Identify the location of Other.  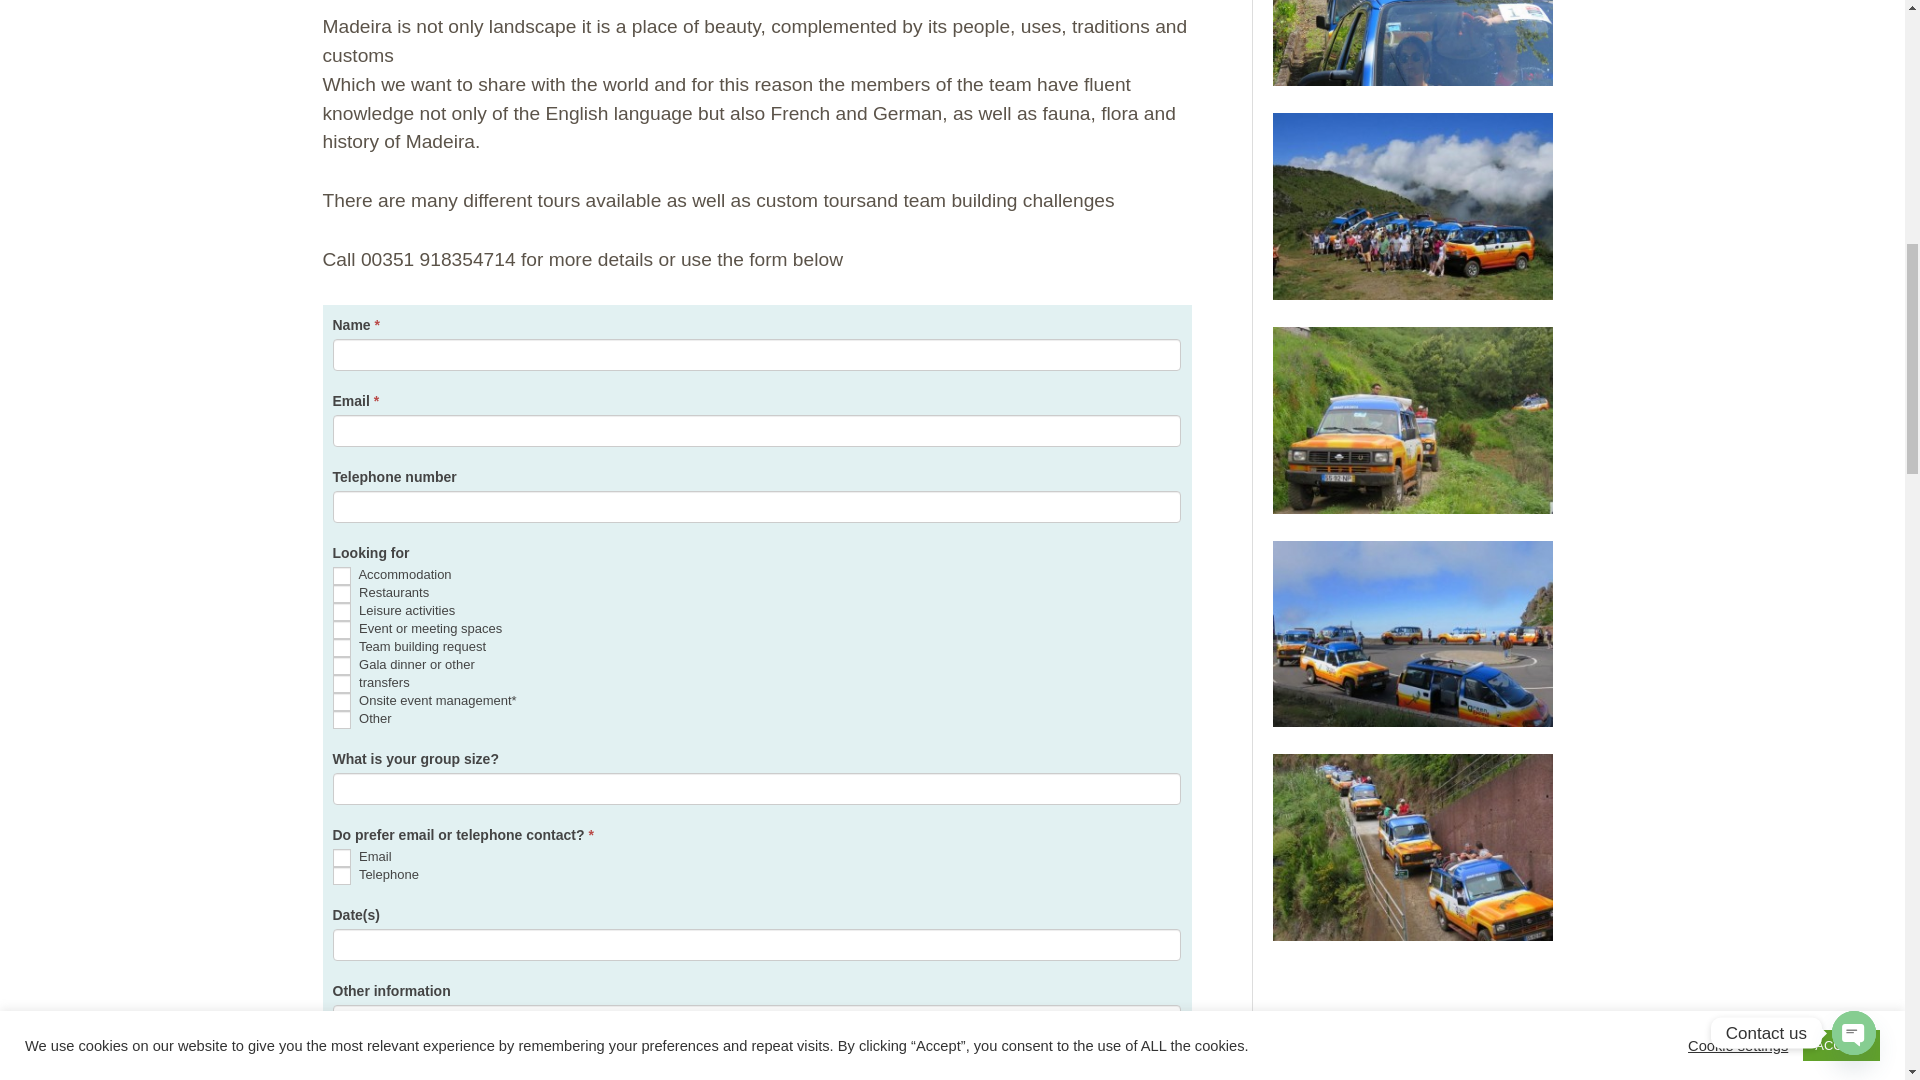
(340, 720).